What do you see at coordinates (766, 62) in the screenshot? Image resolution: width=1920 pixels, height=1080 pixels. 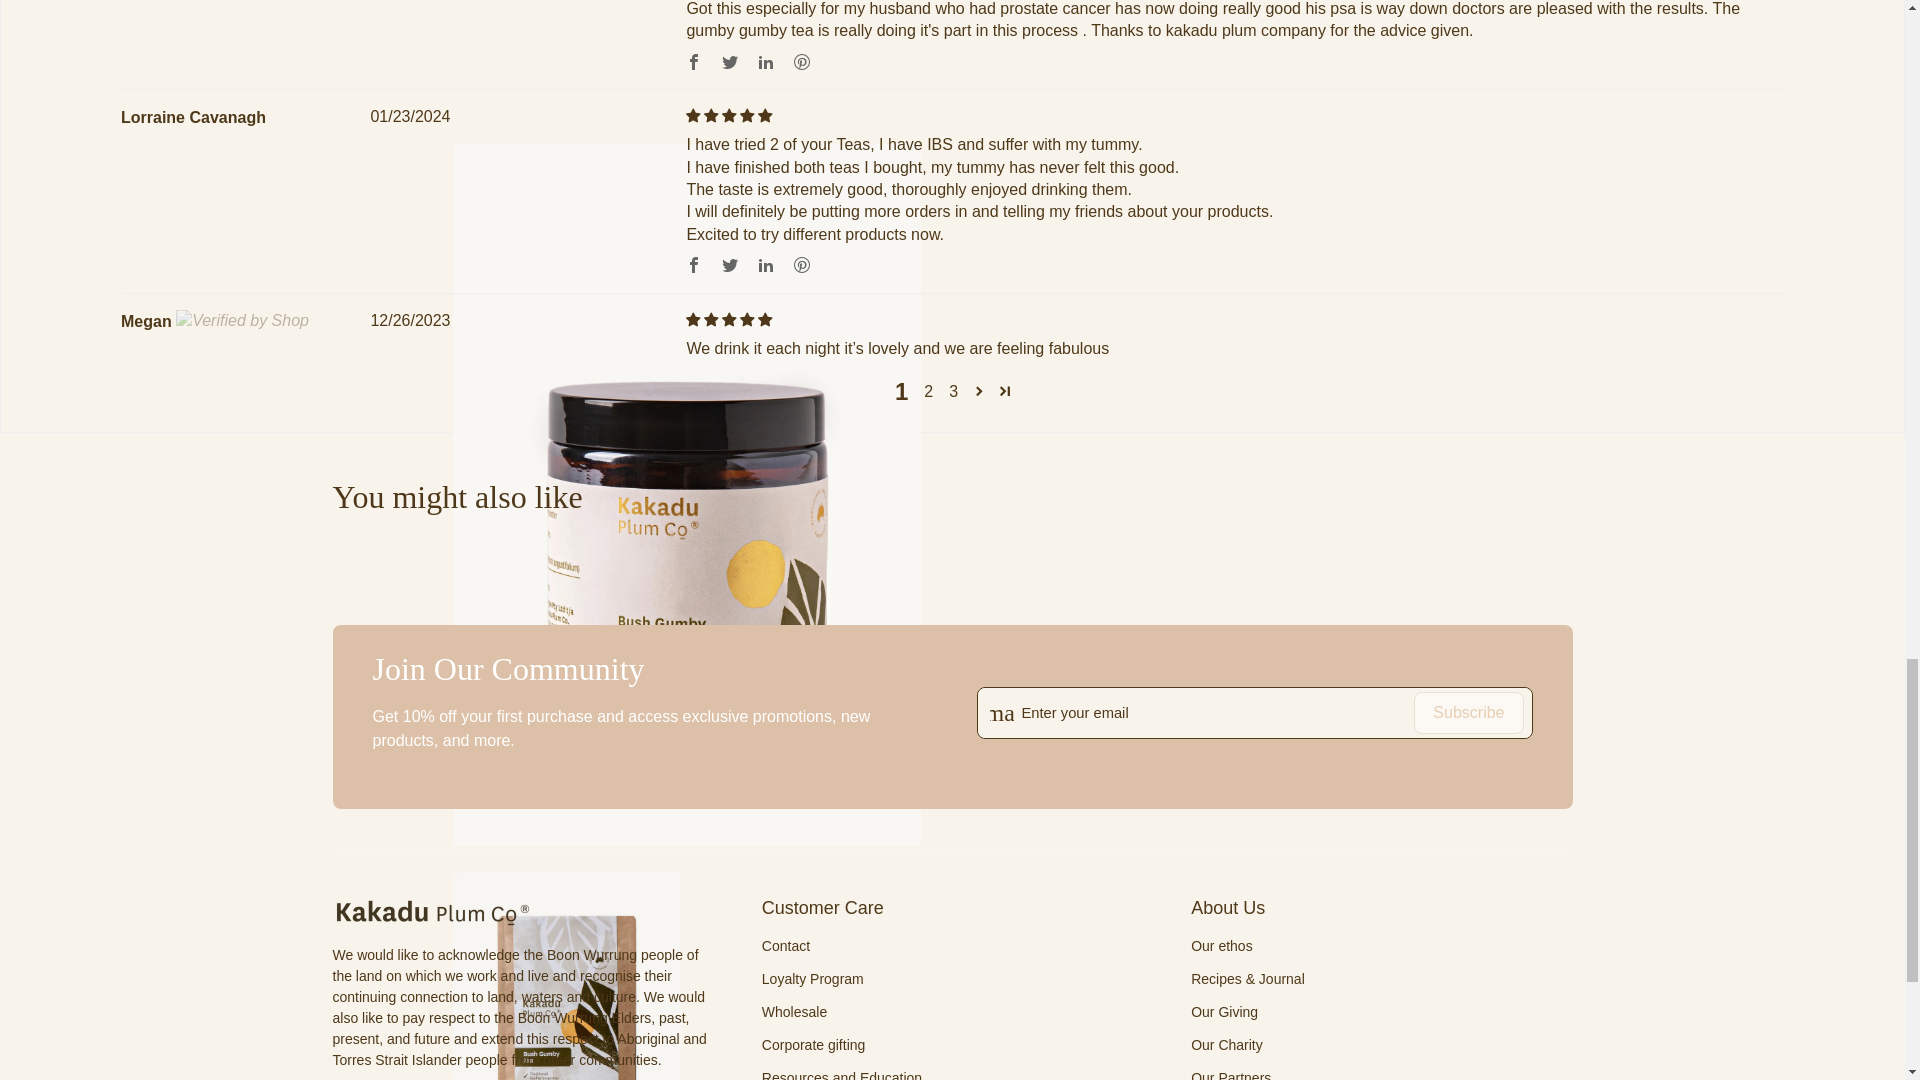 I see `LinkedIn` at bounding box center [766, 62].